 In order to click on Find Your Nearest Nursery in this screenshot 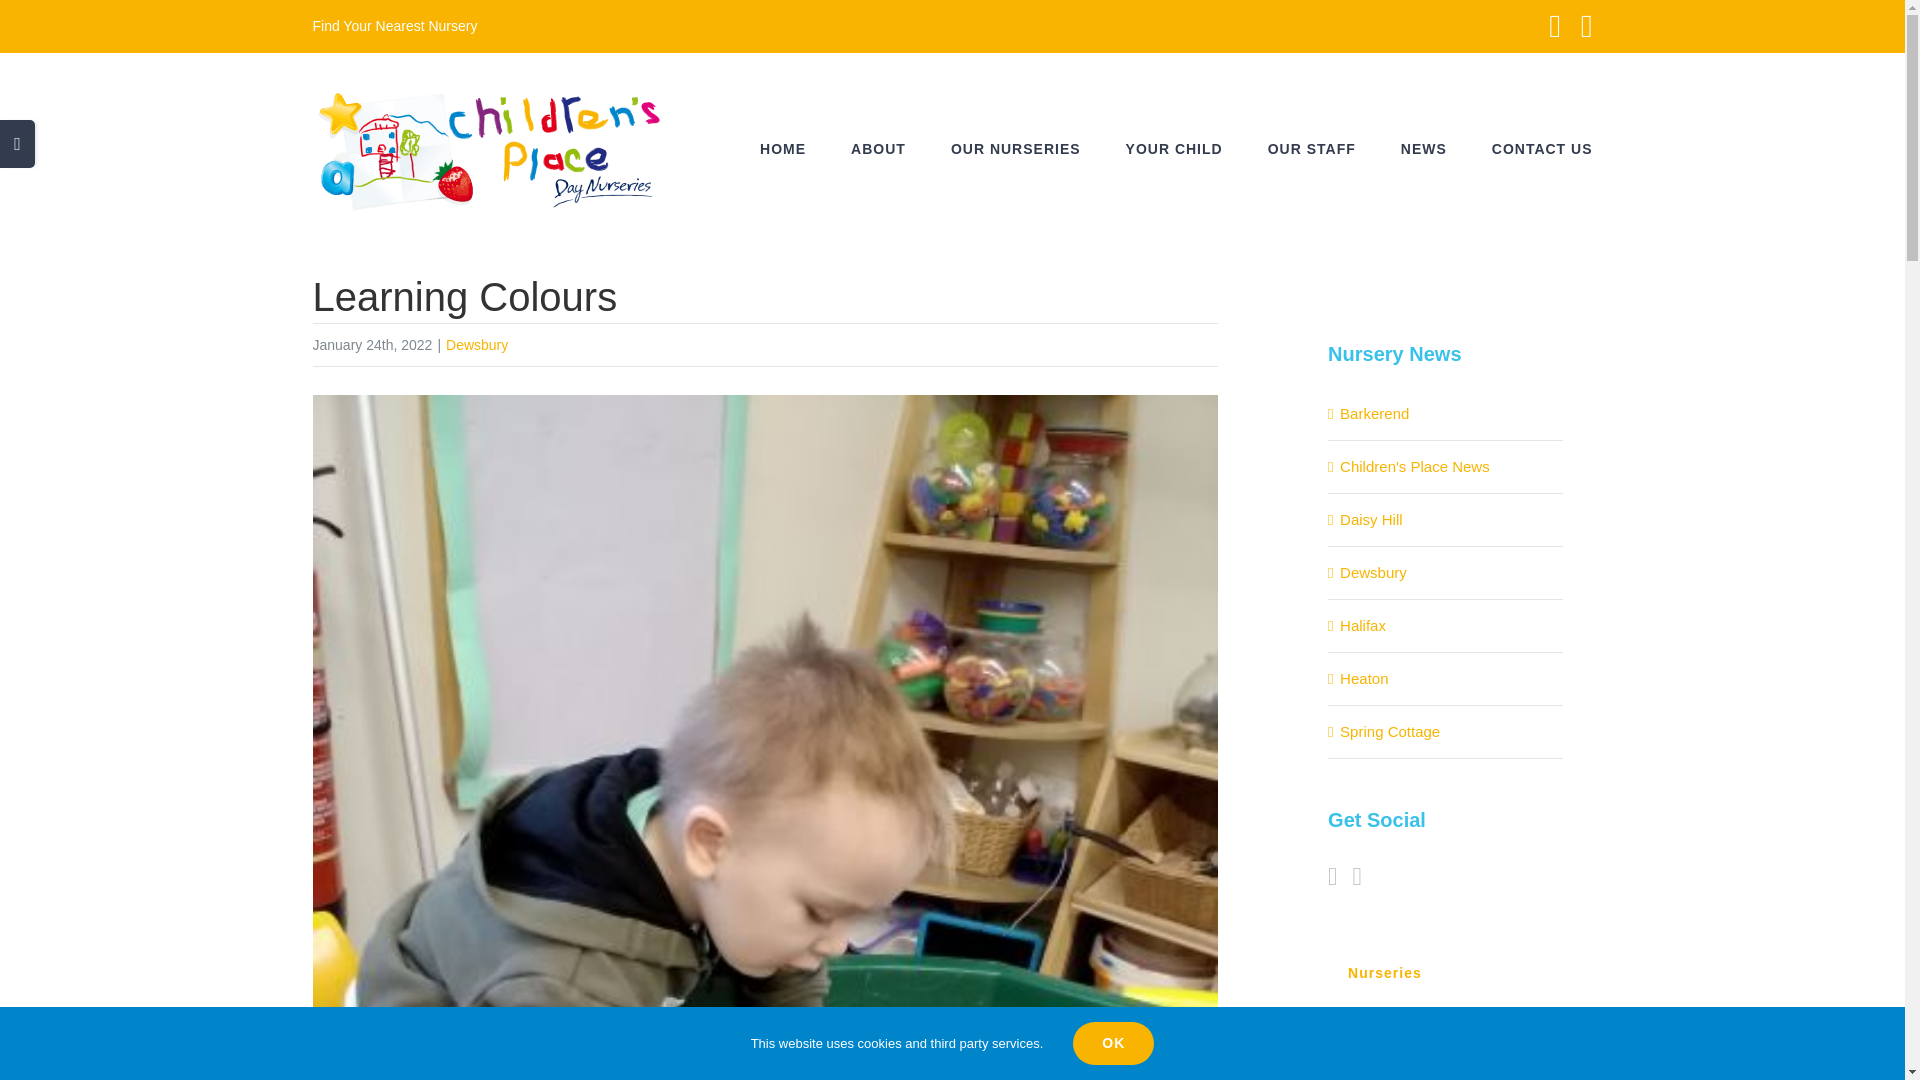, I will do `click(394, 26)`.